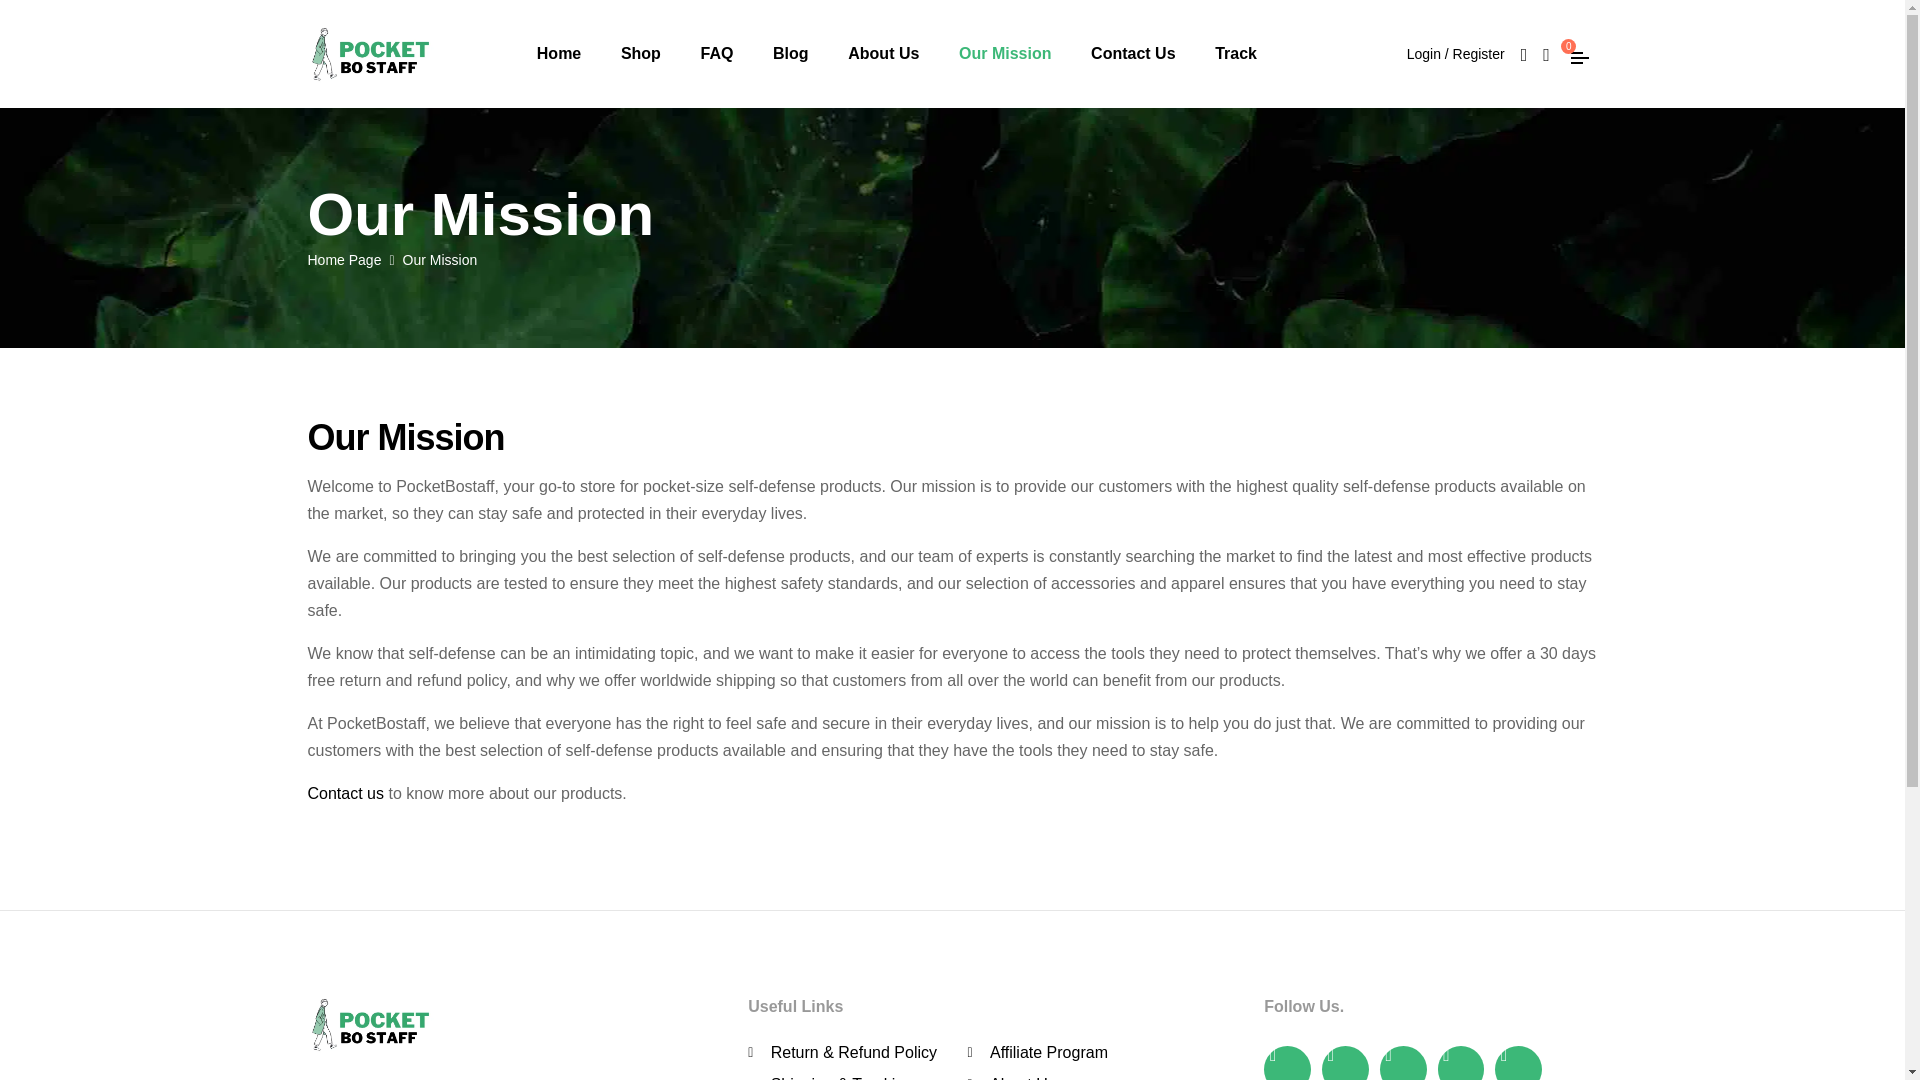  I want to click on Home, so click(558, 54).